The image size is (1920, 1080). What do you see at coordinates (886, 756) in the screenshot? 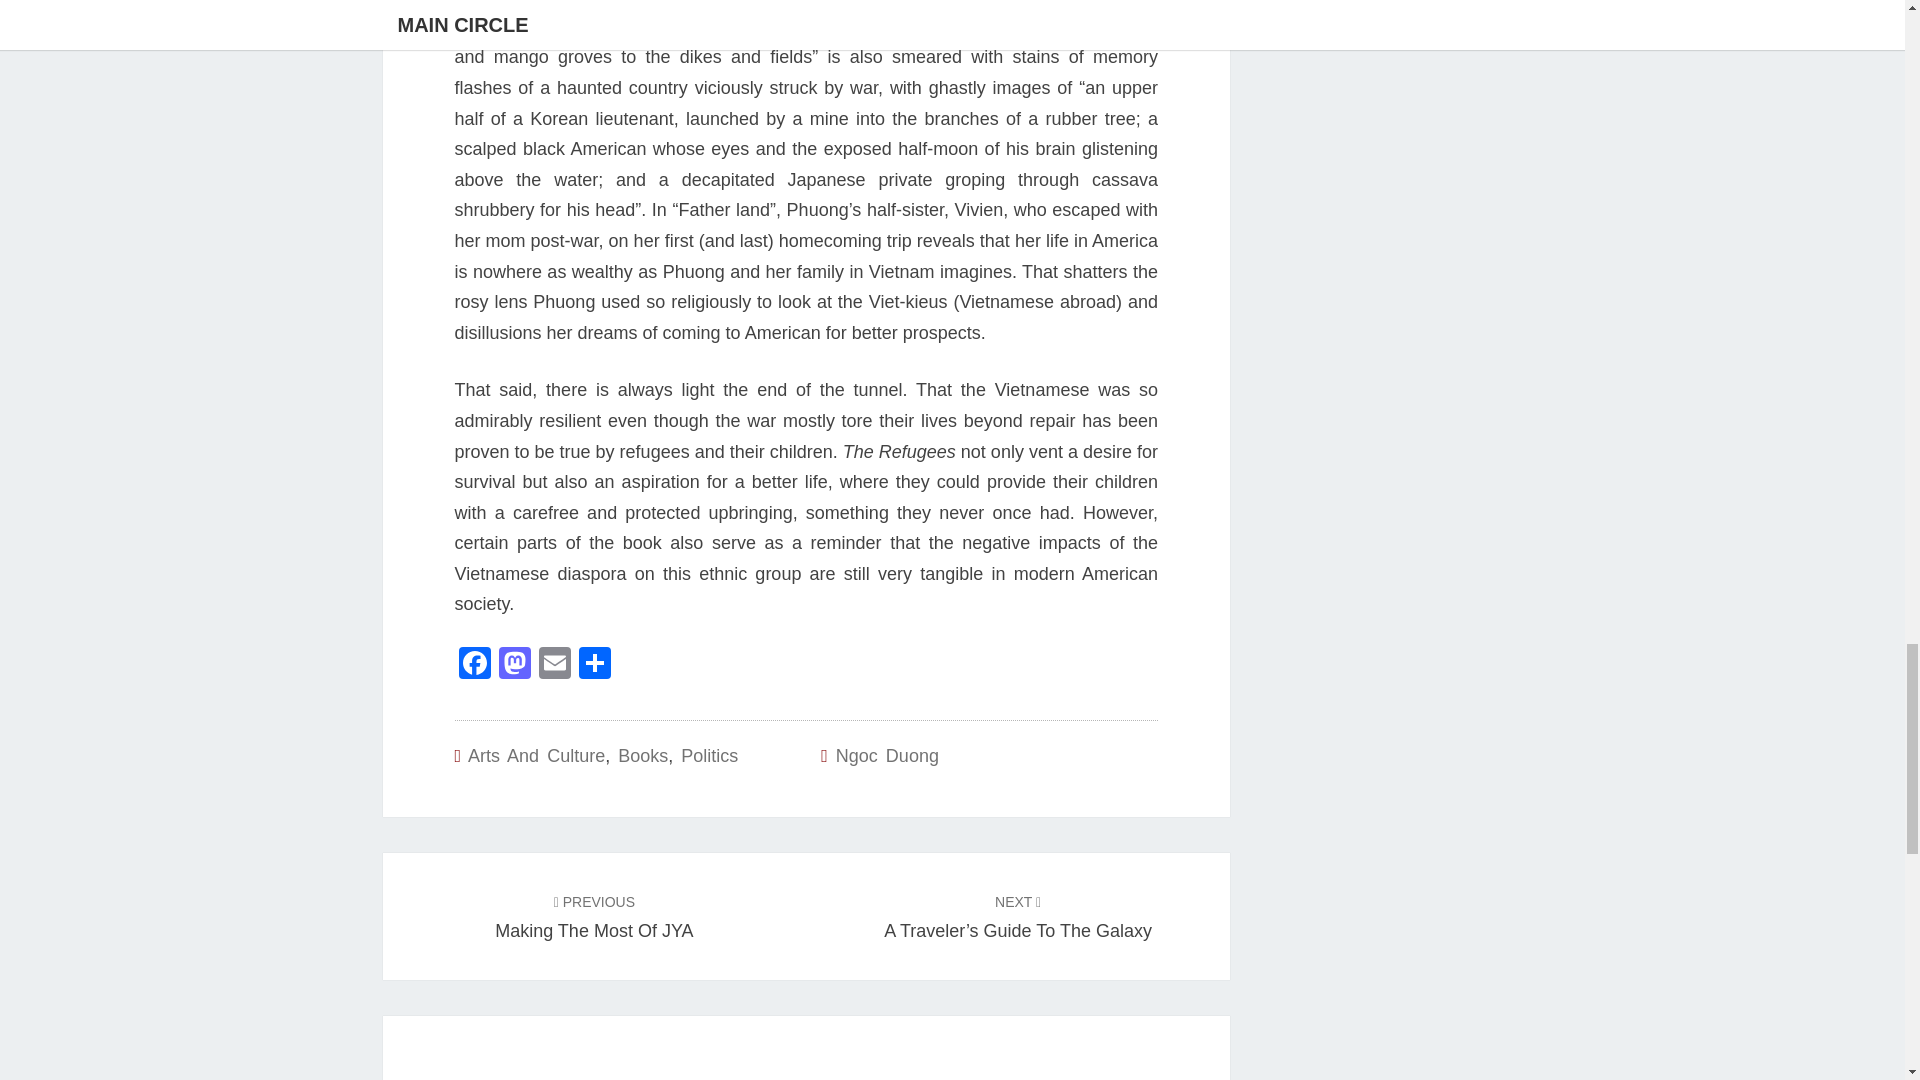
I see `Ngoc Duong` at bounding box center [886, 756].